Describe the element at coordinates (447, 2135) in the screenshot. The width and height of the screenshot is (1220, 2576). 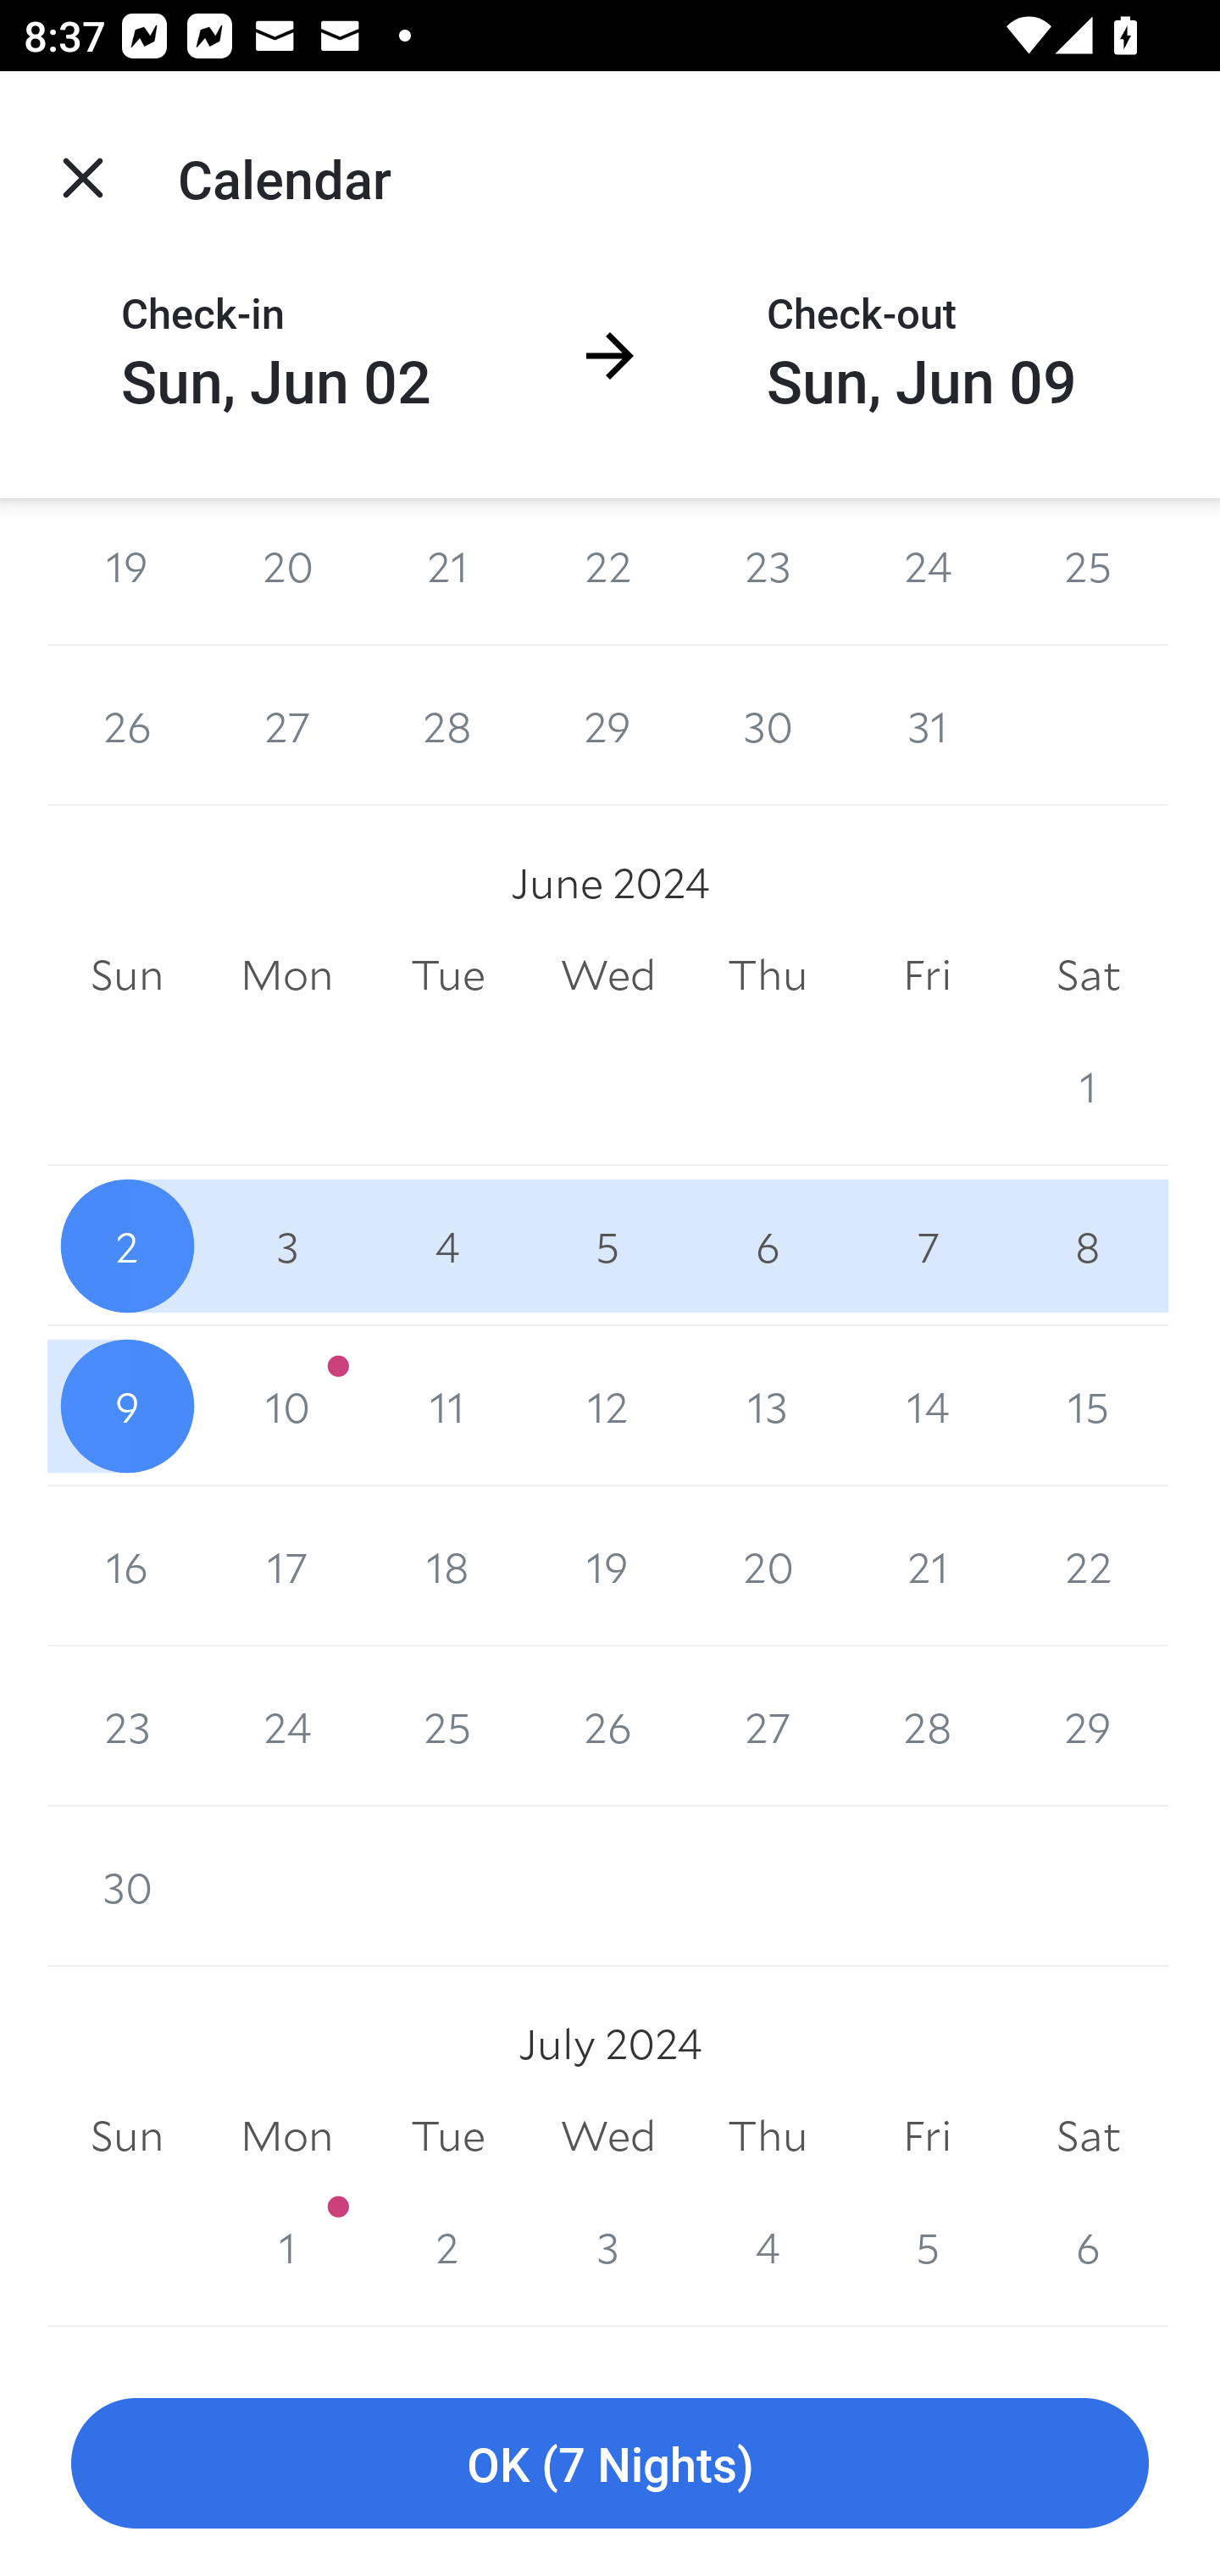
I see `Tue` at that location.